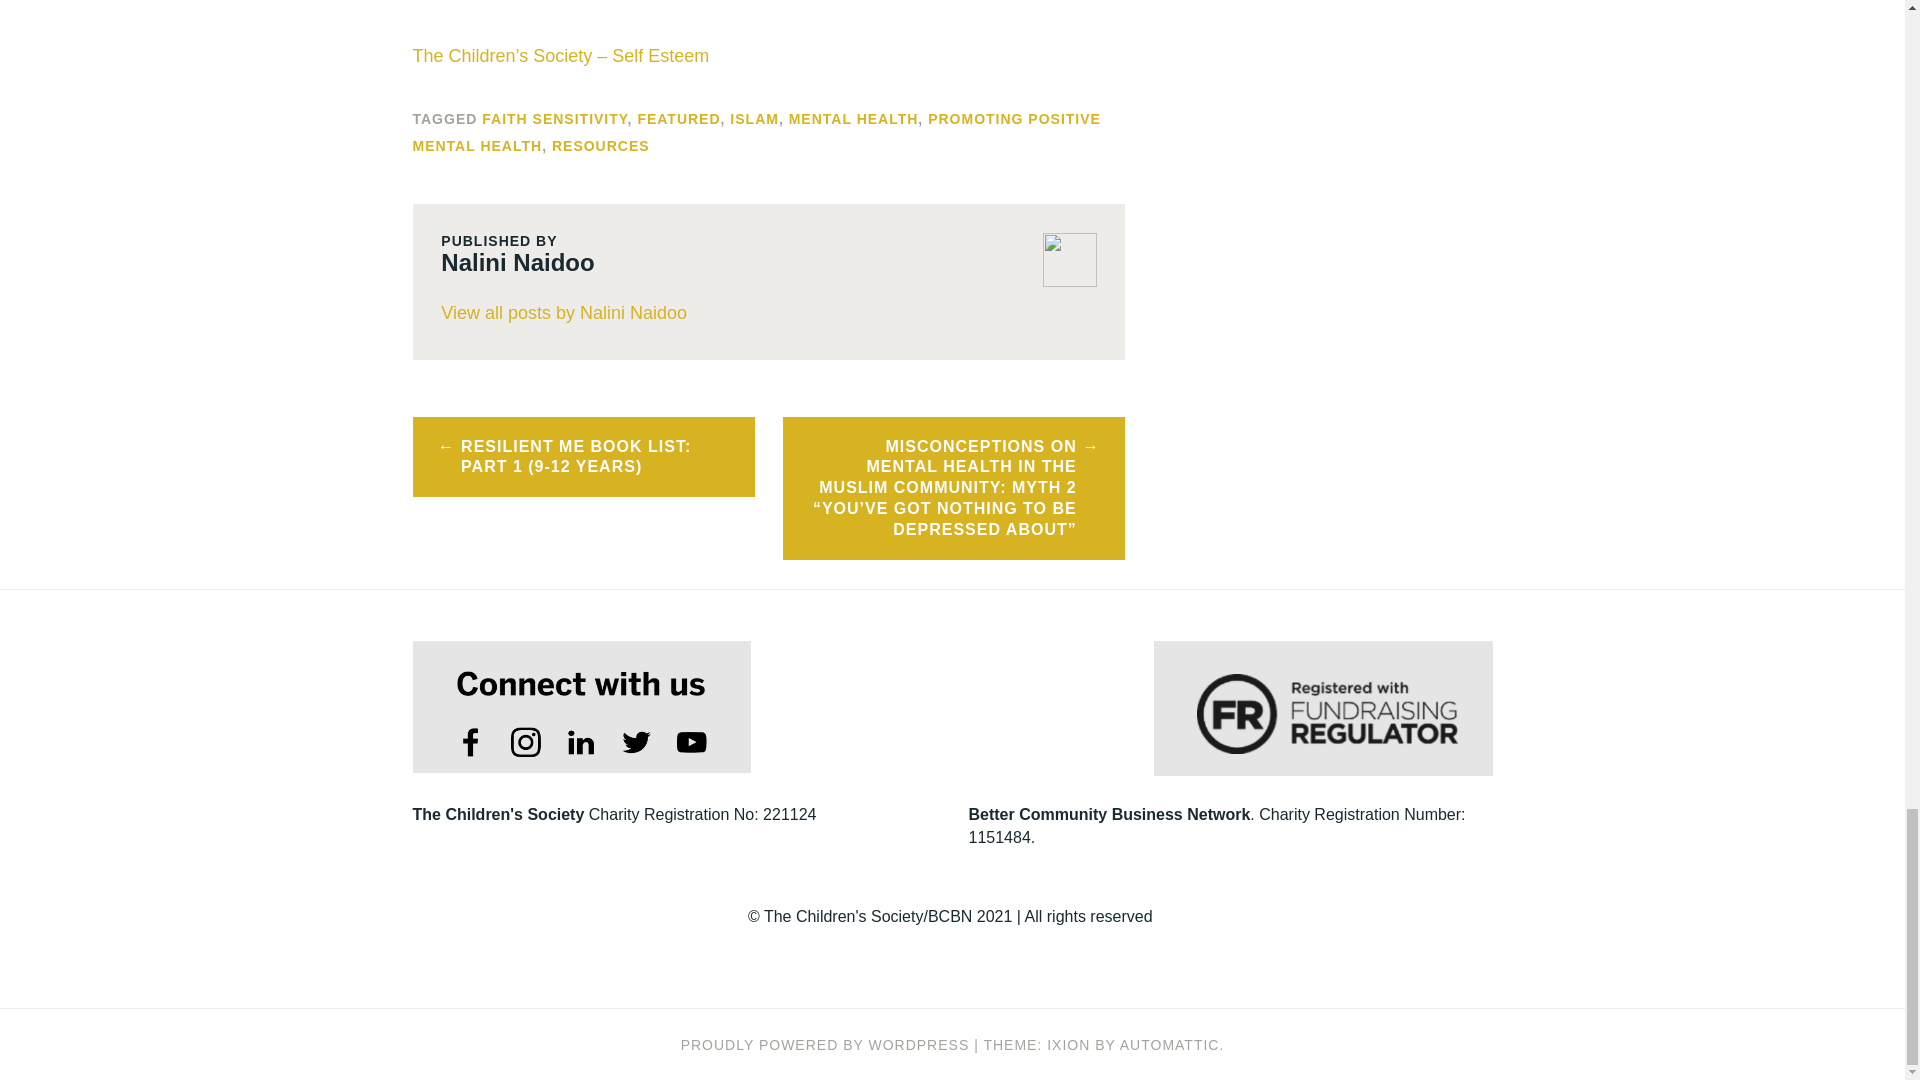 Image resolution: width=1920 pixels, height=1080 pixels. What do you see at coordinates (678, 119) in the screenshot?
I see `FEATURED` at bounding box center [678, 119].